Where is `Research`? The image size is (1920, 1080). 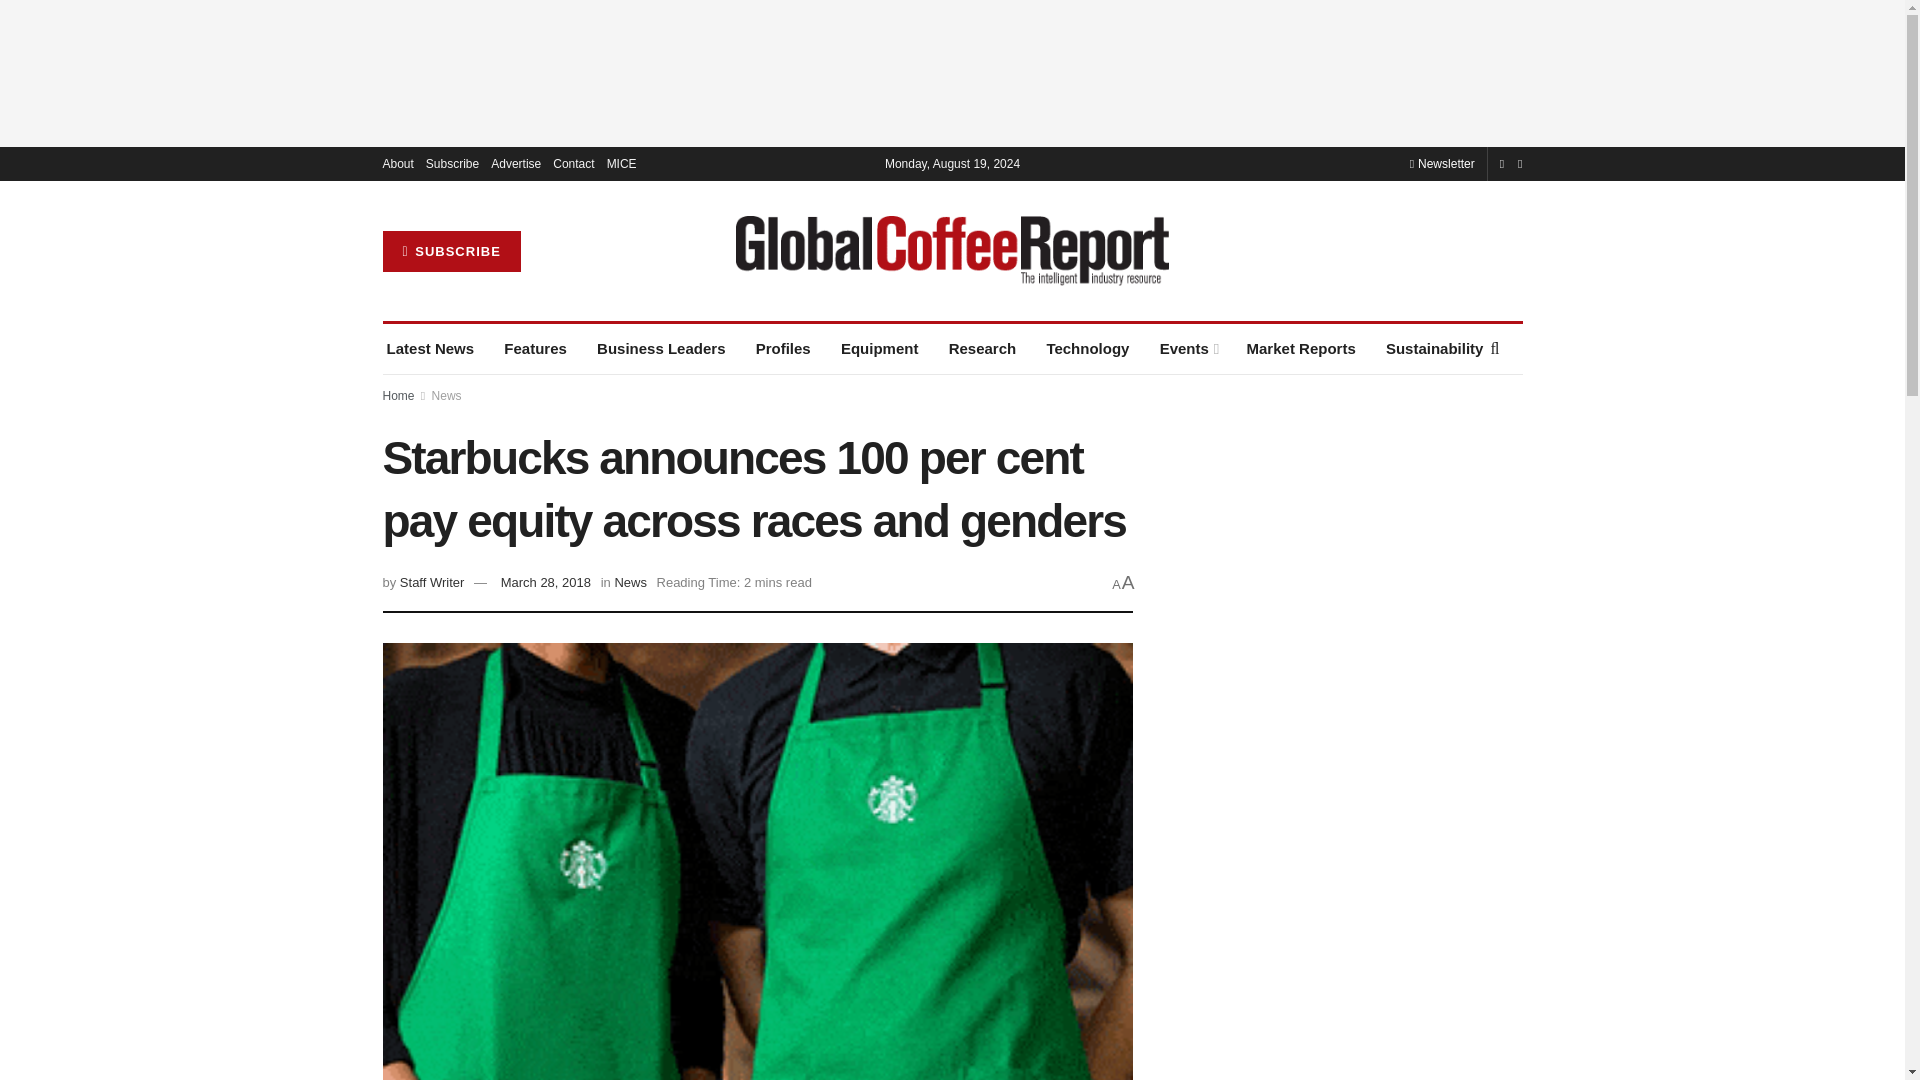
Research is located at coordinates (982, 348).